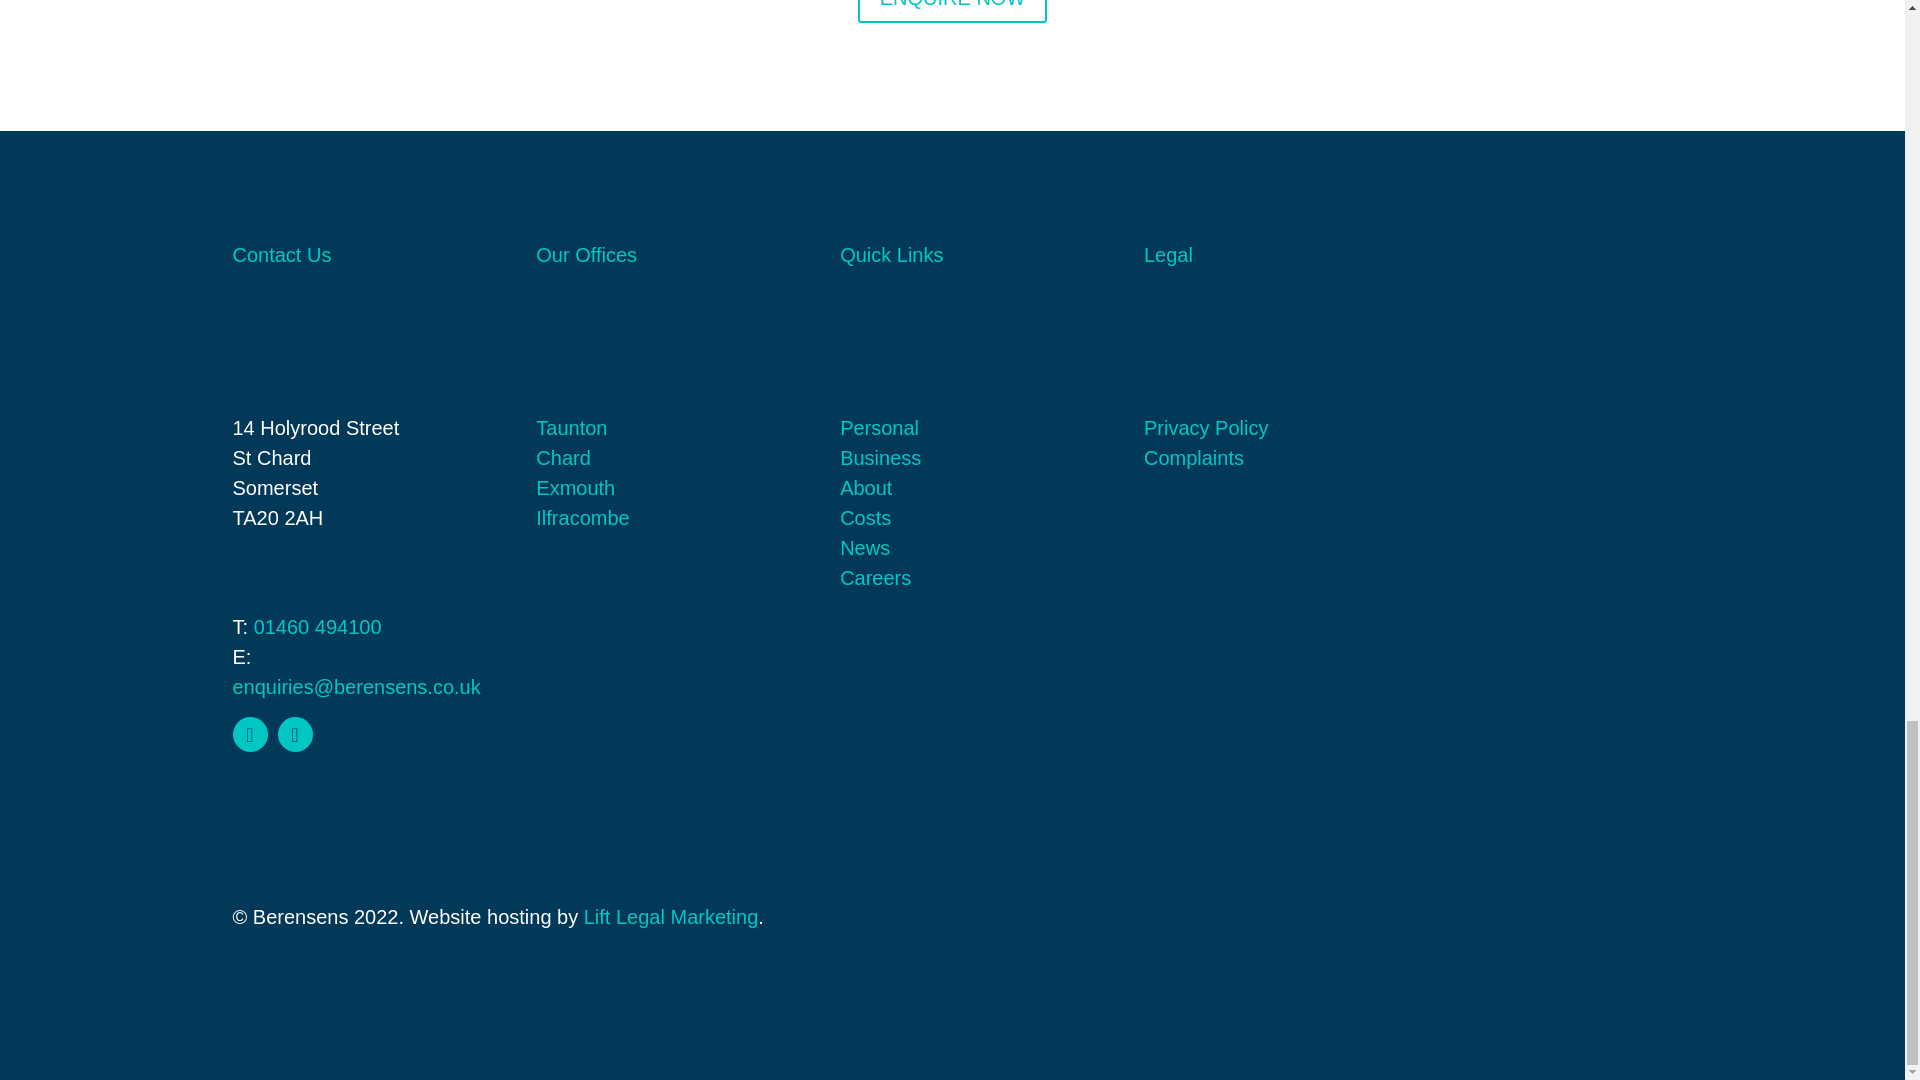 This screenshot has width=1920, height=1080. I want to click on 01460 494100, so click(318, 626).